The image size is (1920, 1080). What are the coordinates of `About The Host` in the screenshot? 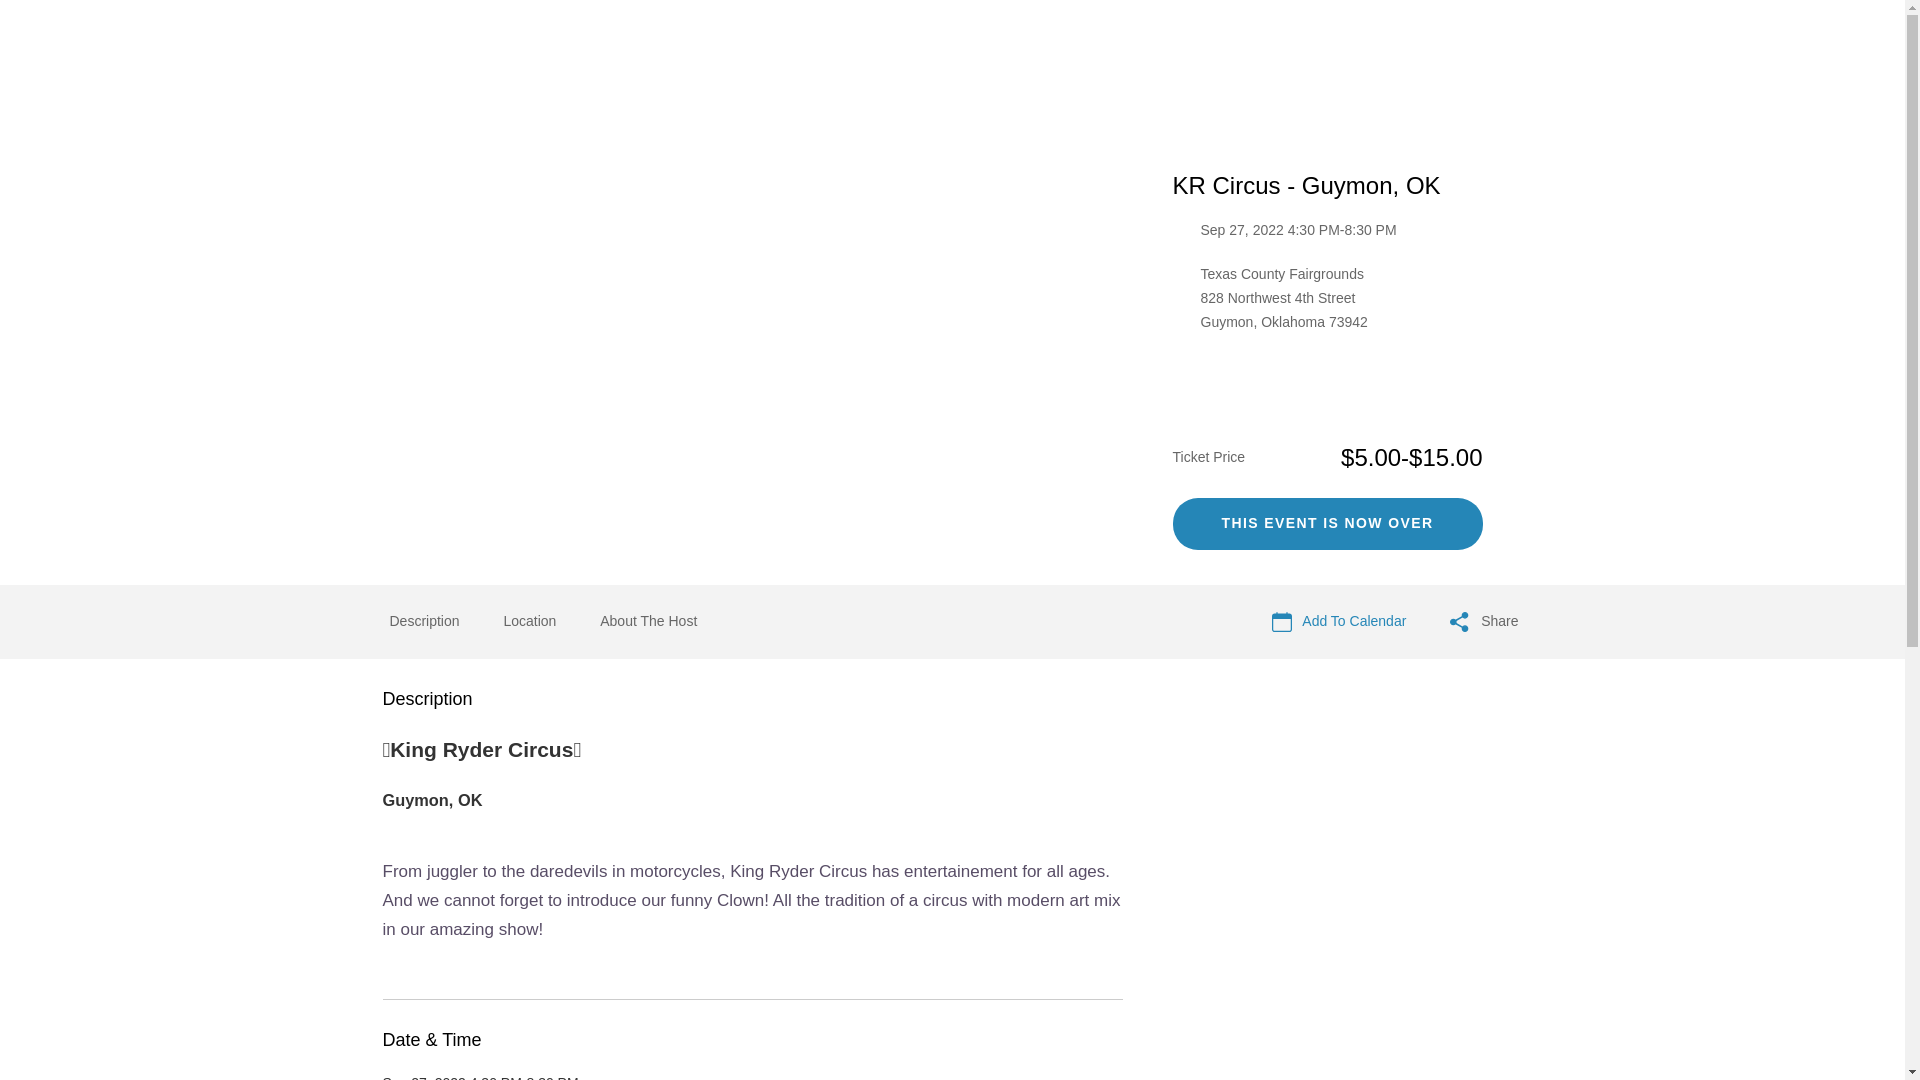 It's located at (648, 622).